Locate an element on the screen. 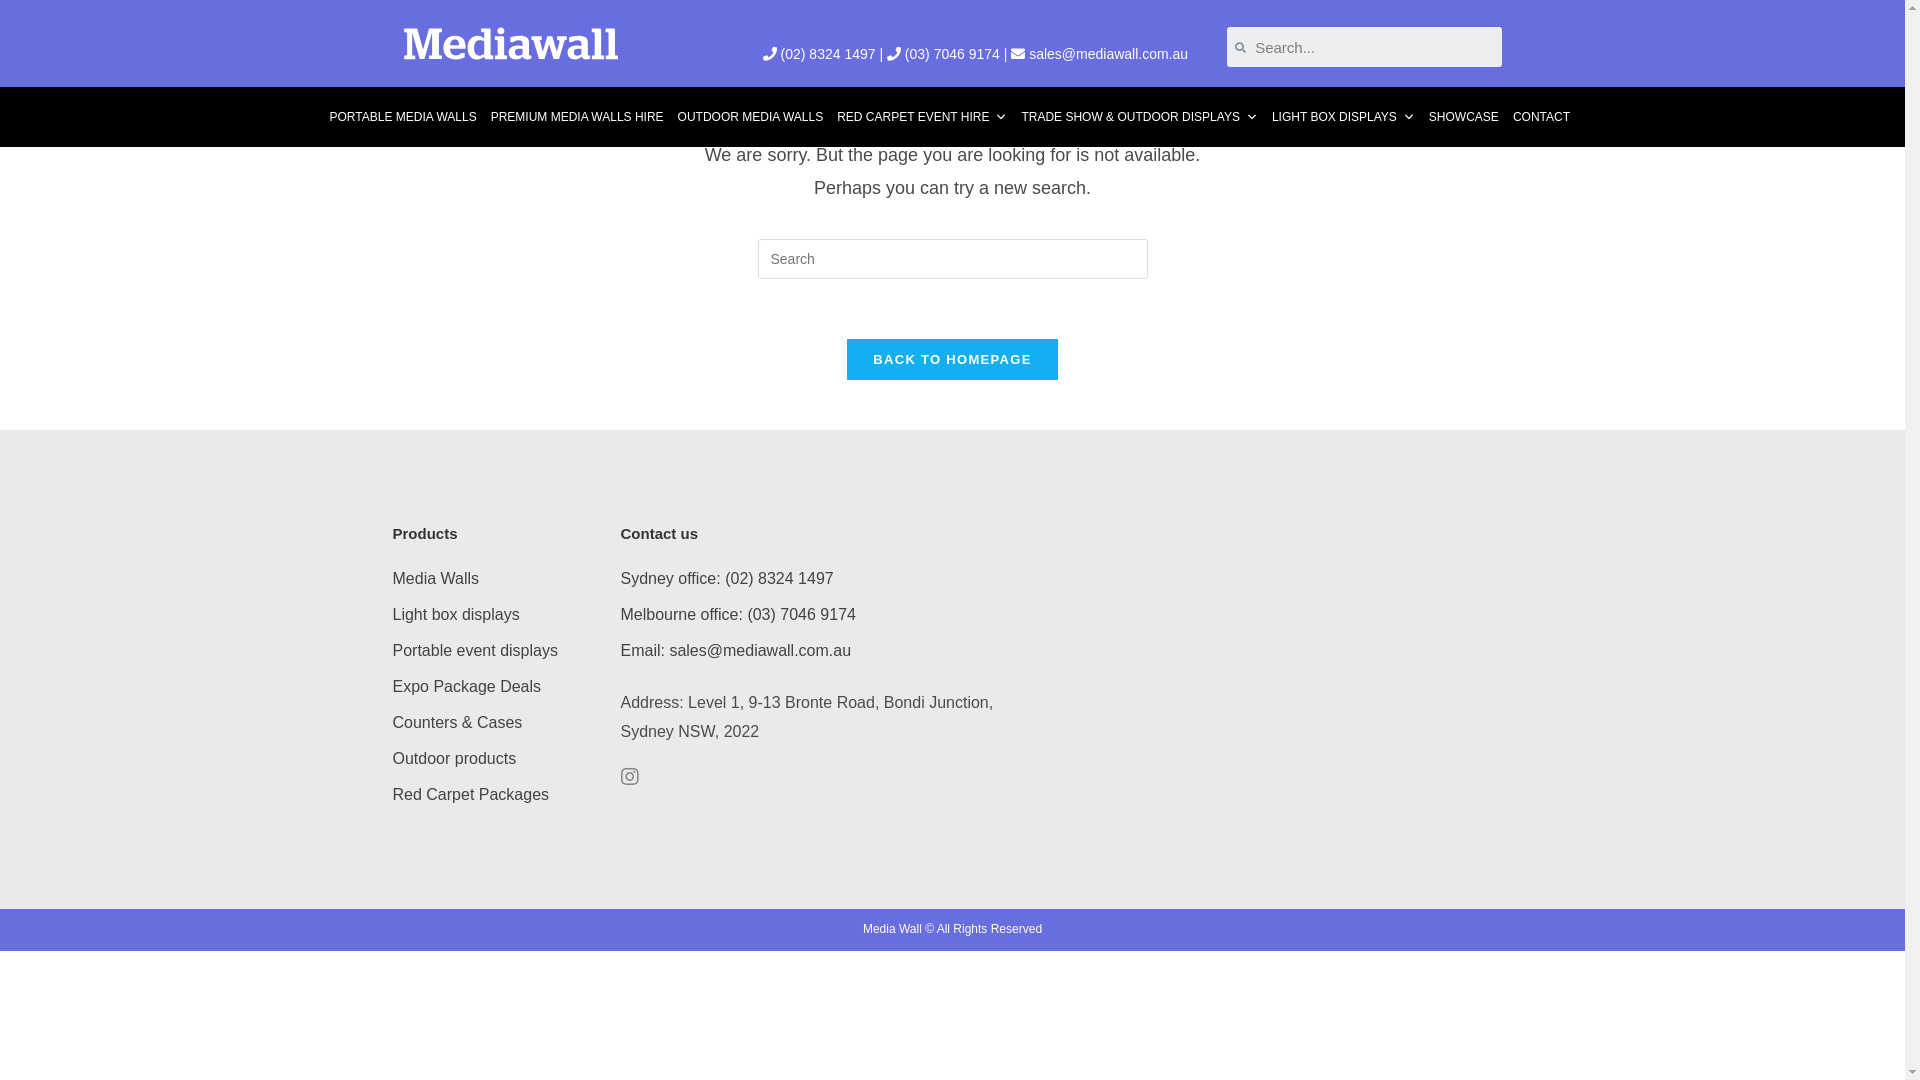  Red Carpet Packages is located at coordinates (470, 794).